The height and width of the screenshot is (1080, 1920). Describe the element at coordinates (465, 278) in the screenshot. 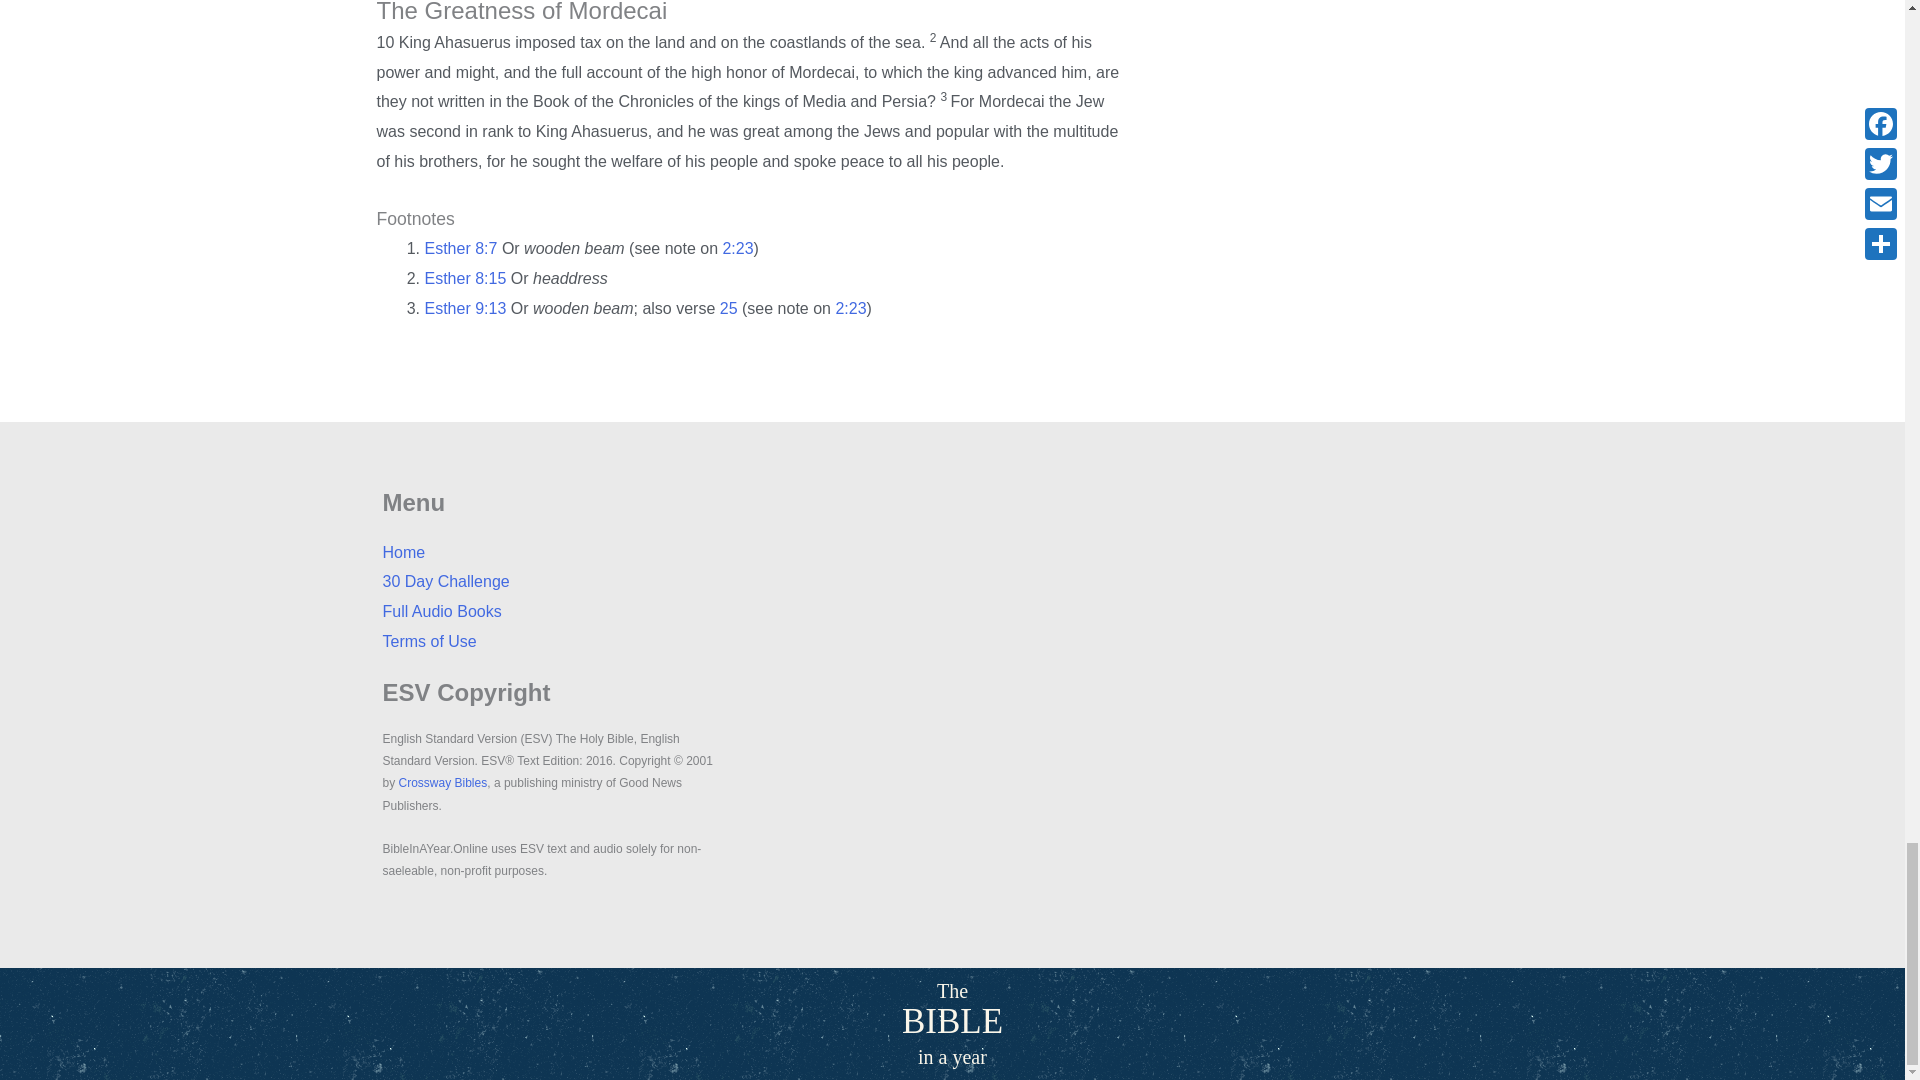

I see `Go to Esther 8:15` at that location.